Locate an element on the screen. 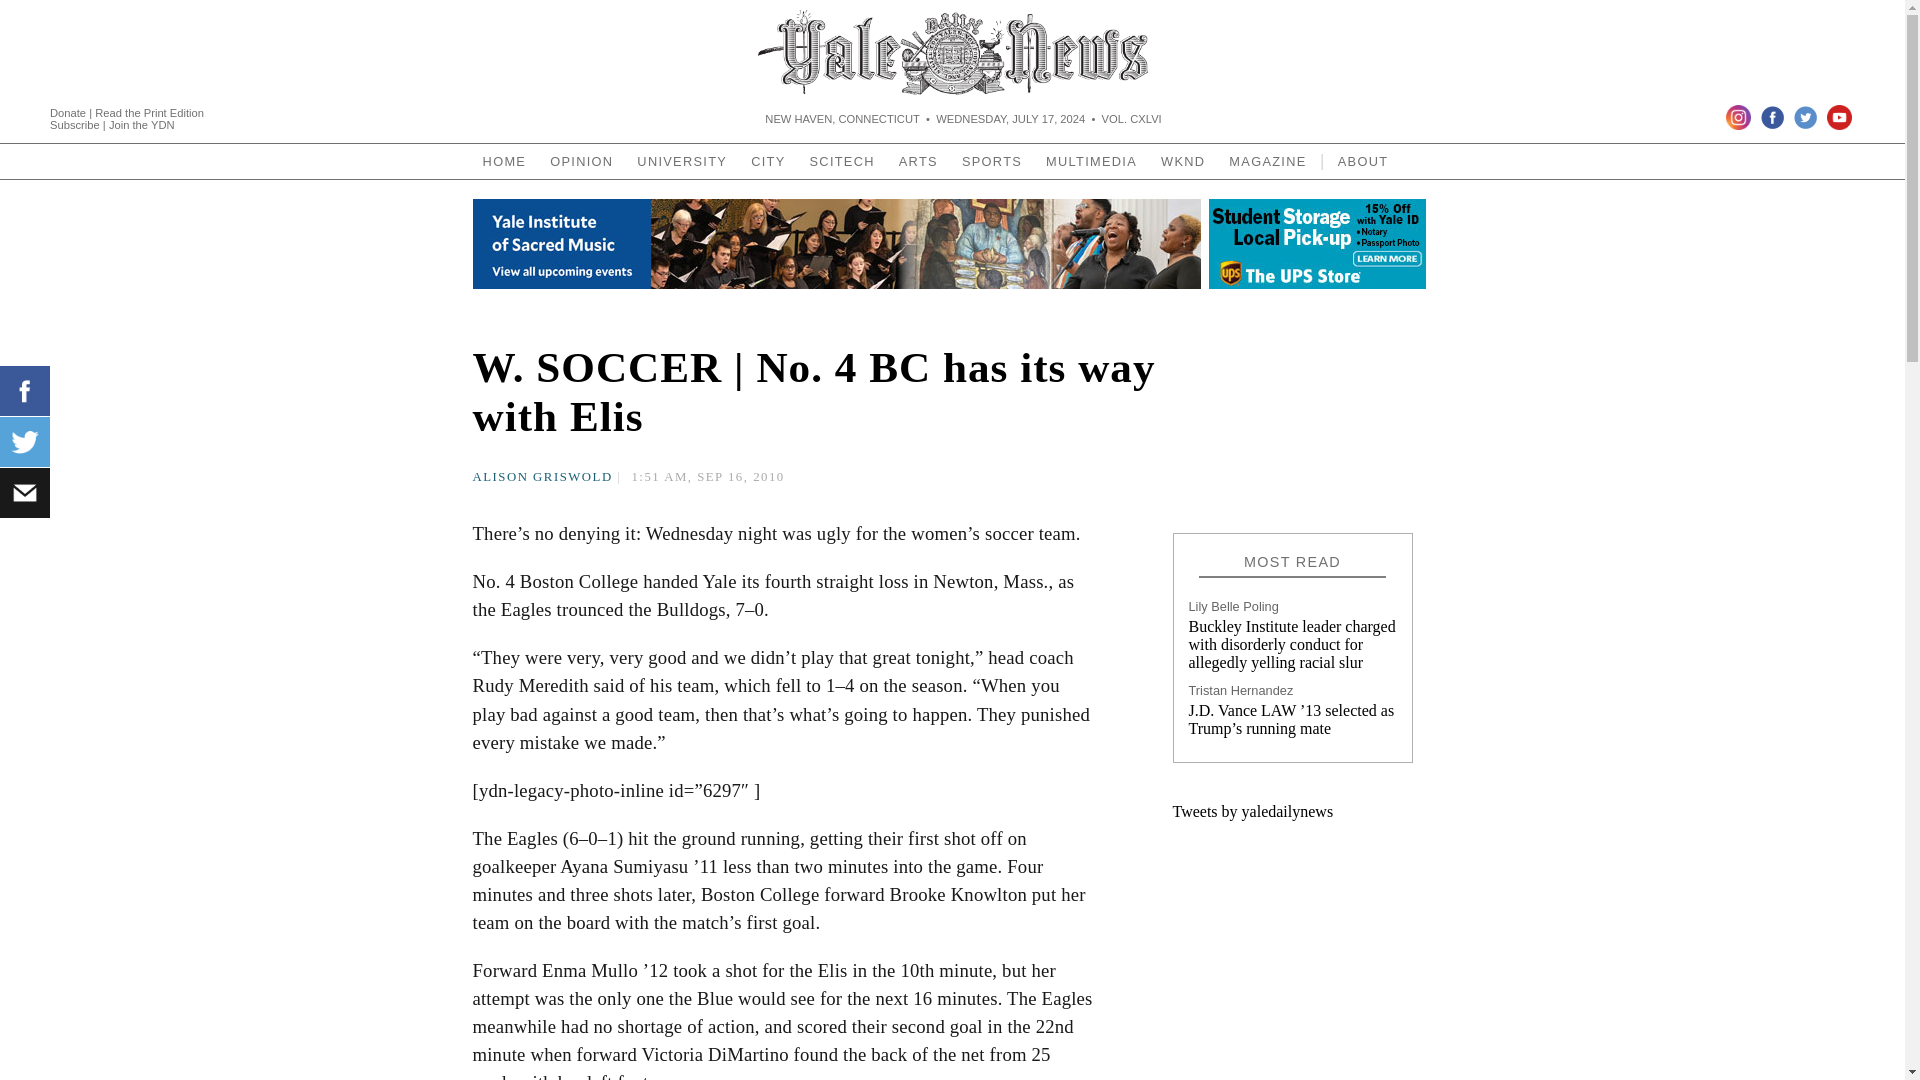 The image size is (1920, 1080). Subscribe is located at coordinates (76, 123).